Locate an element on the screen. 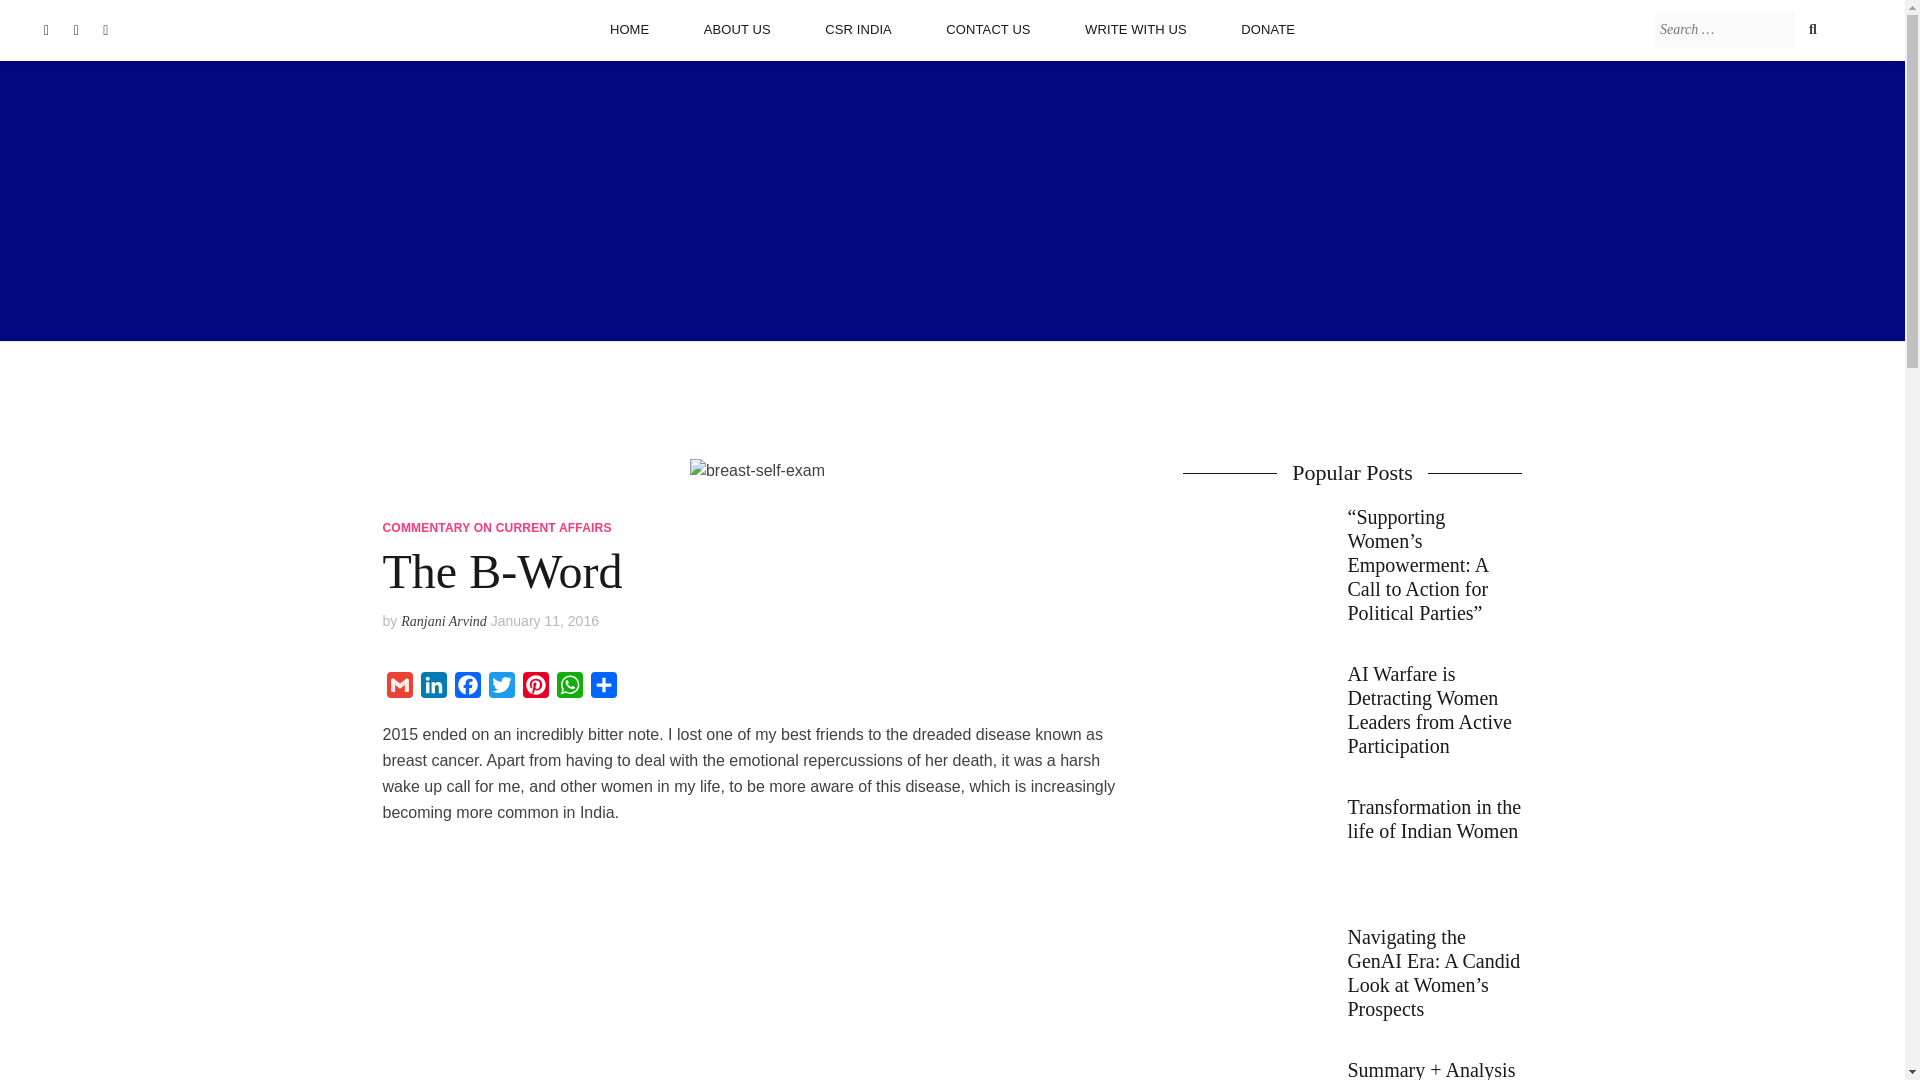 The width and height of the screenshot is (1920, 1080). LinkedIn is located at coordinates (432, 688).